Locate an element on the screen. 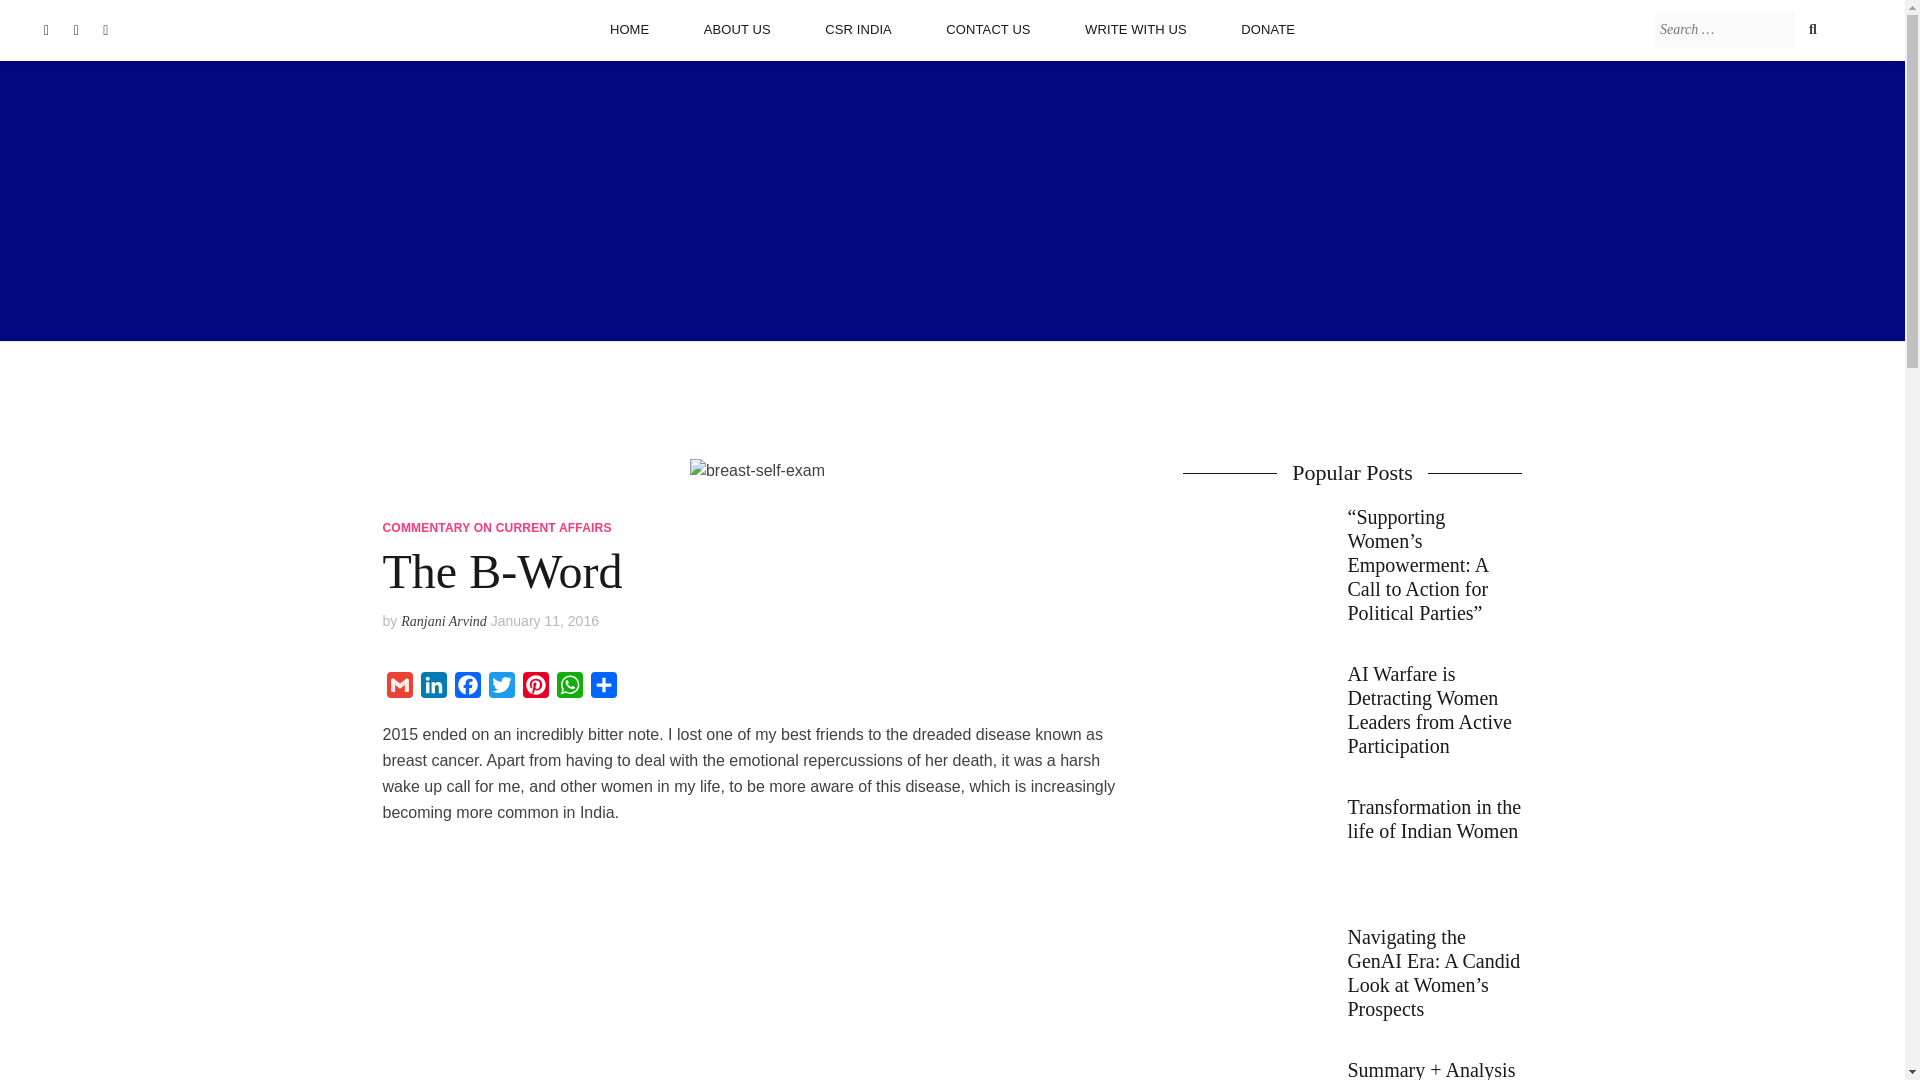 The width and height of the screenshot is (1920, 1080). LinkedIn is located at coordinates (432, 688).